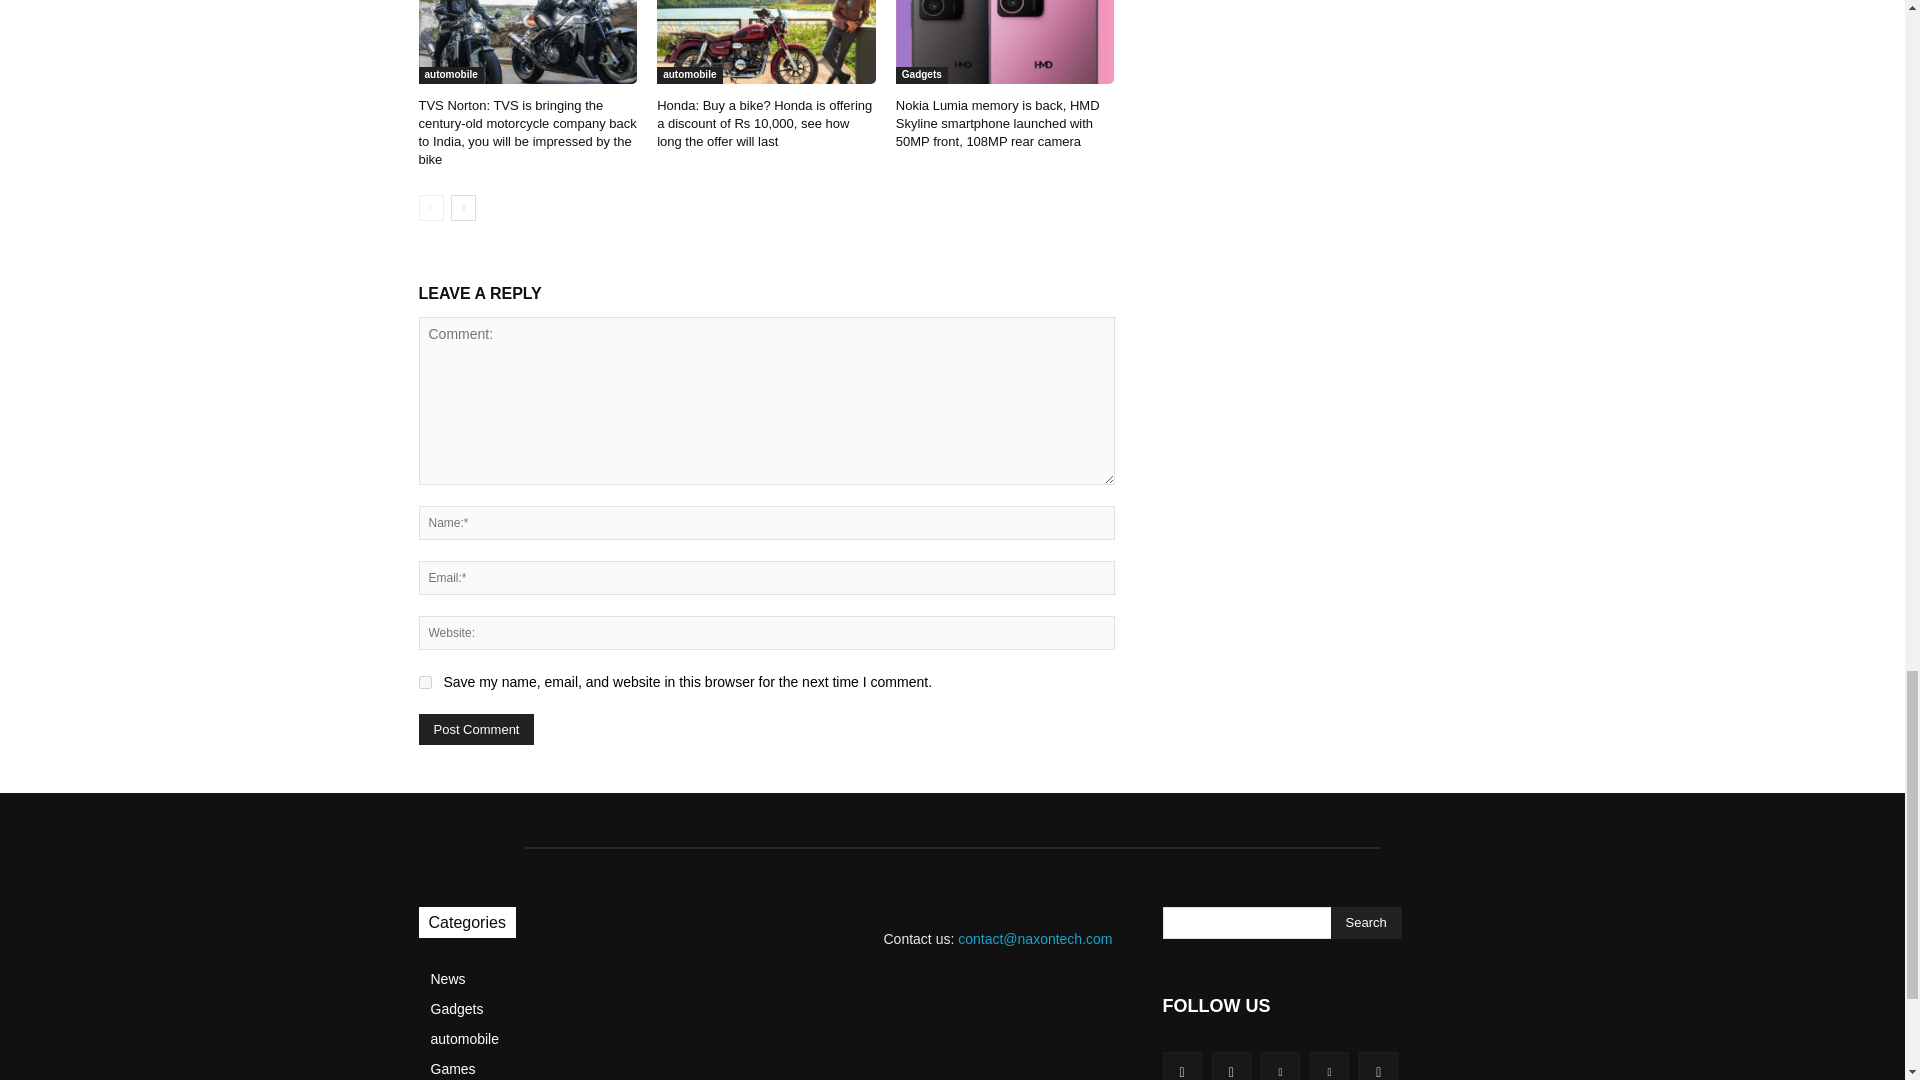  What do you see at coordinates (424, 682) in the screenshot?
I see `yes` at bounding box center [424, 682].